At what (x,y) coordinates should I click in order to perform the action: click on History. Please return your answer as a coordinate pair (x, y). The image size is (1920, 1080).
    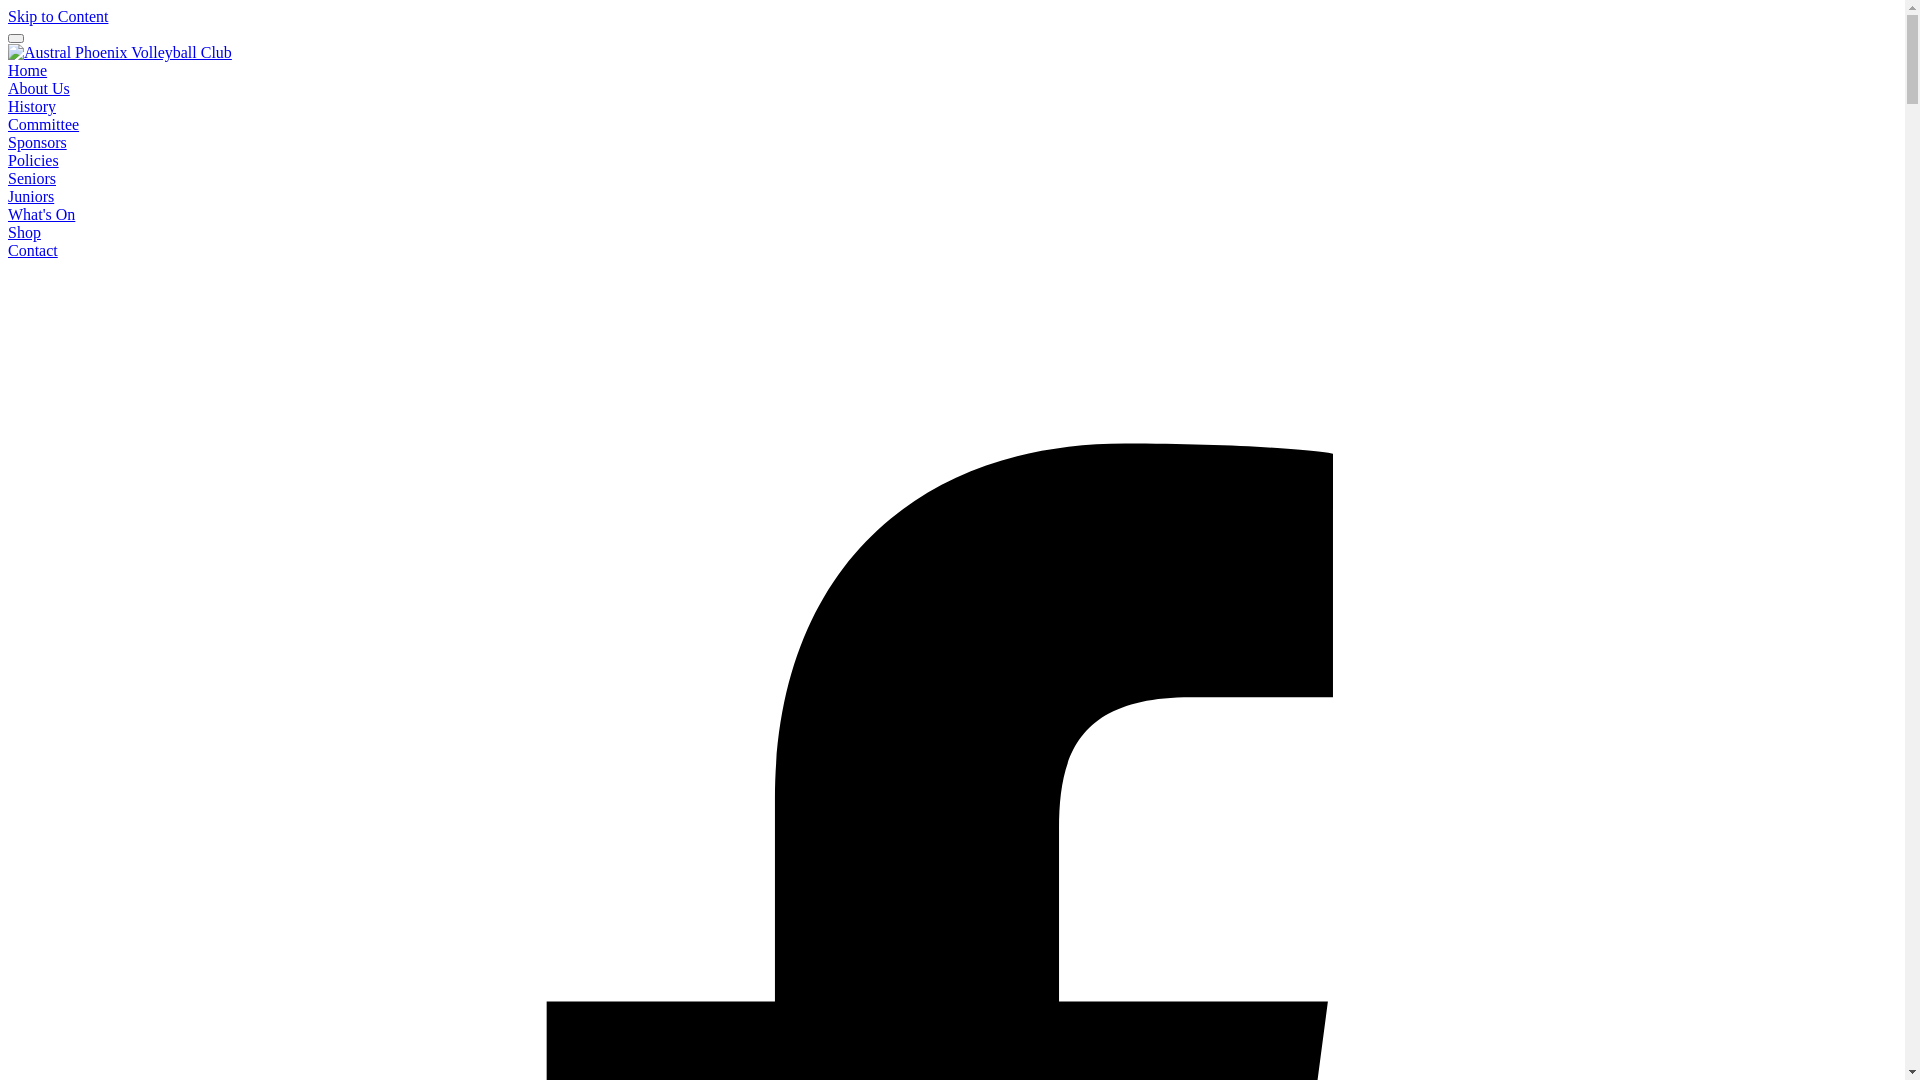
    Looking at the image, I should click on (32, 106).